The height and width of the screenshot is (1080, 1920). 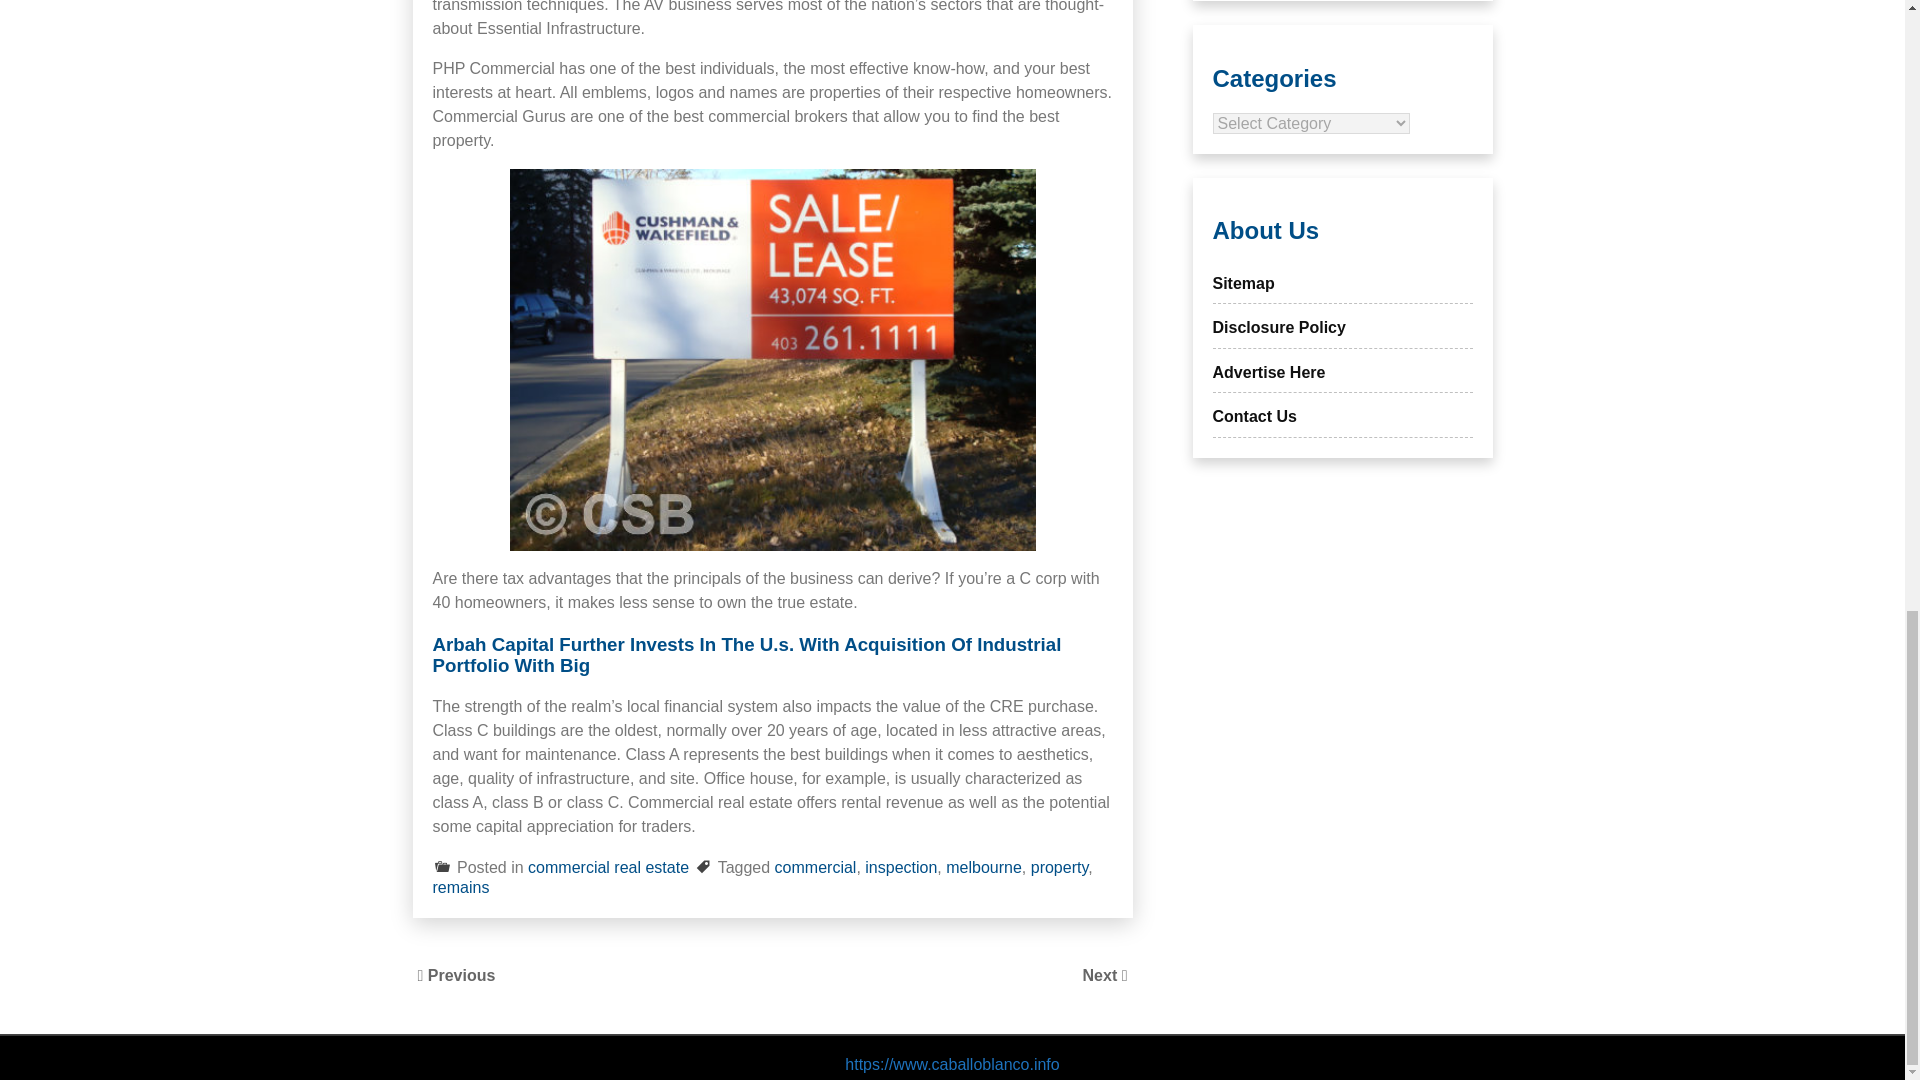 I want to click on inspection, so click(x=900, y=866).